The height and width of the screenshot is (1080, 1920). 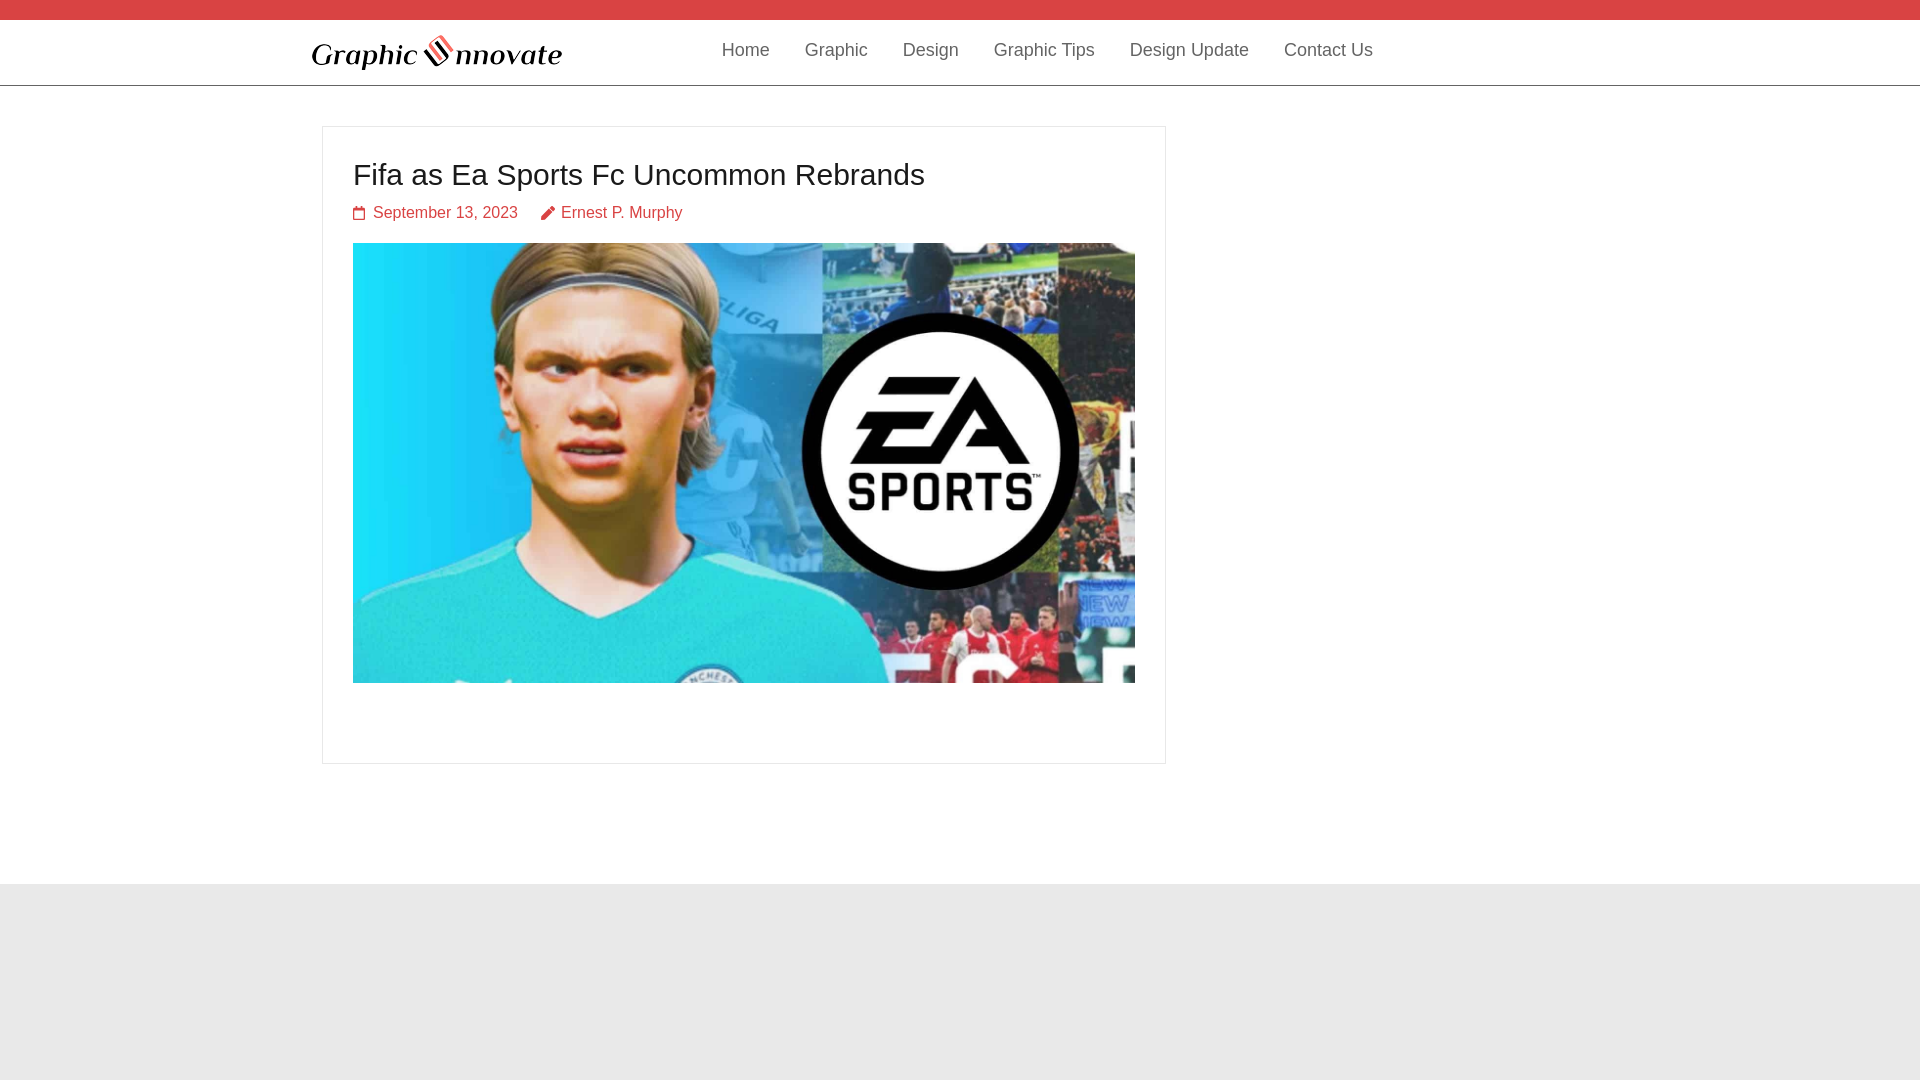 I want to click on Graphic Tips, so click(x=1044, y=52).